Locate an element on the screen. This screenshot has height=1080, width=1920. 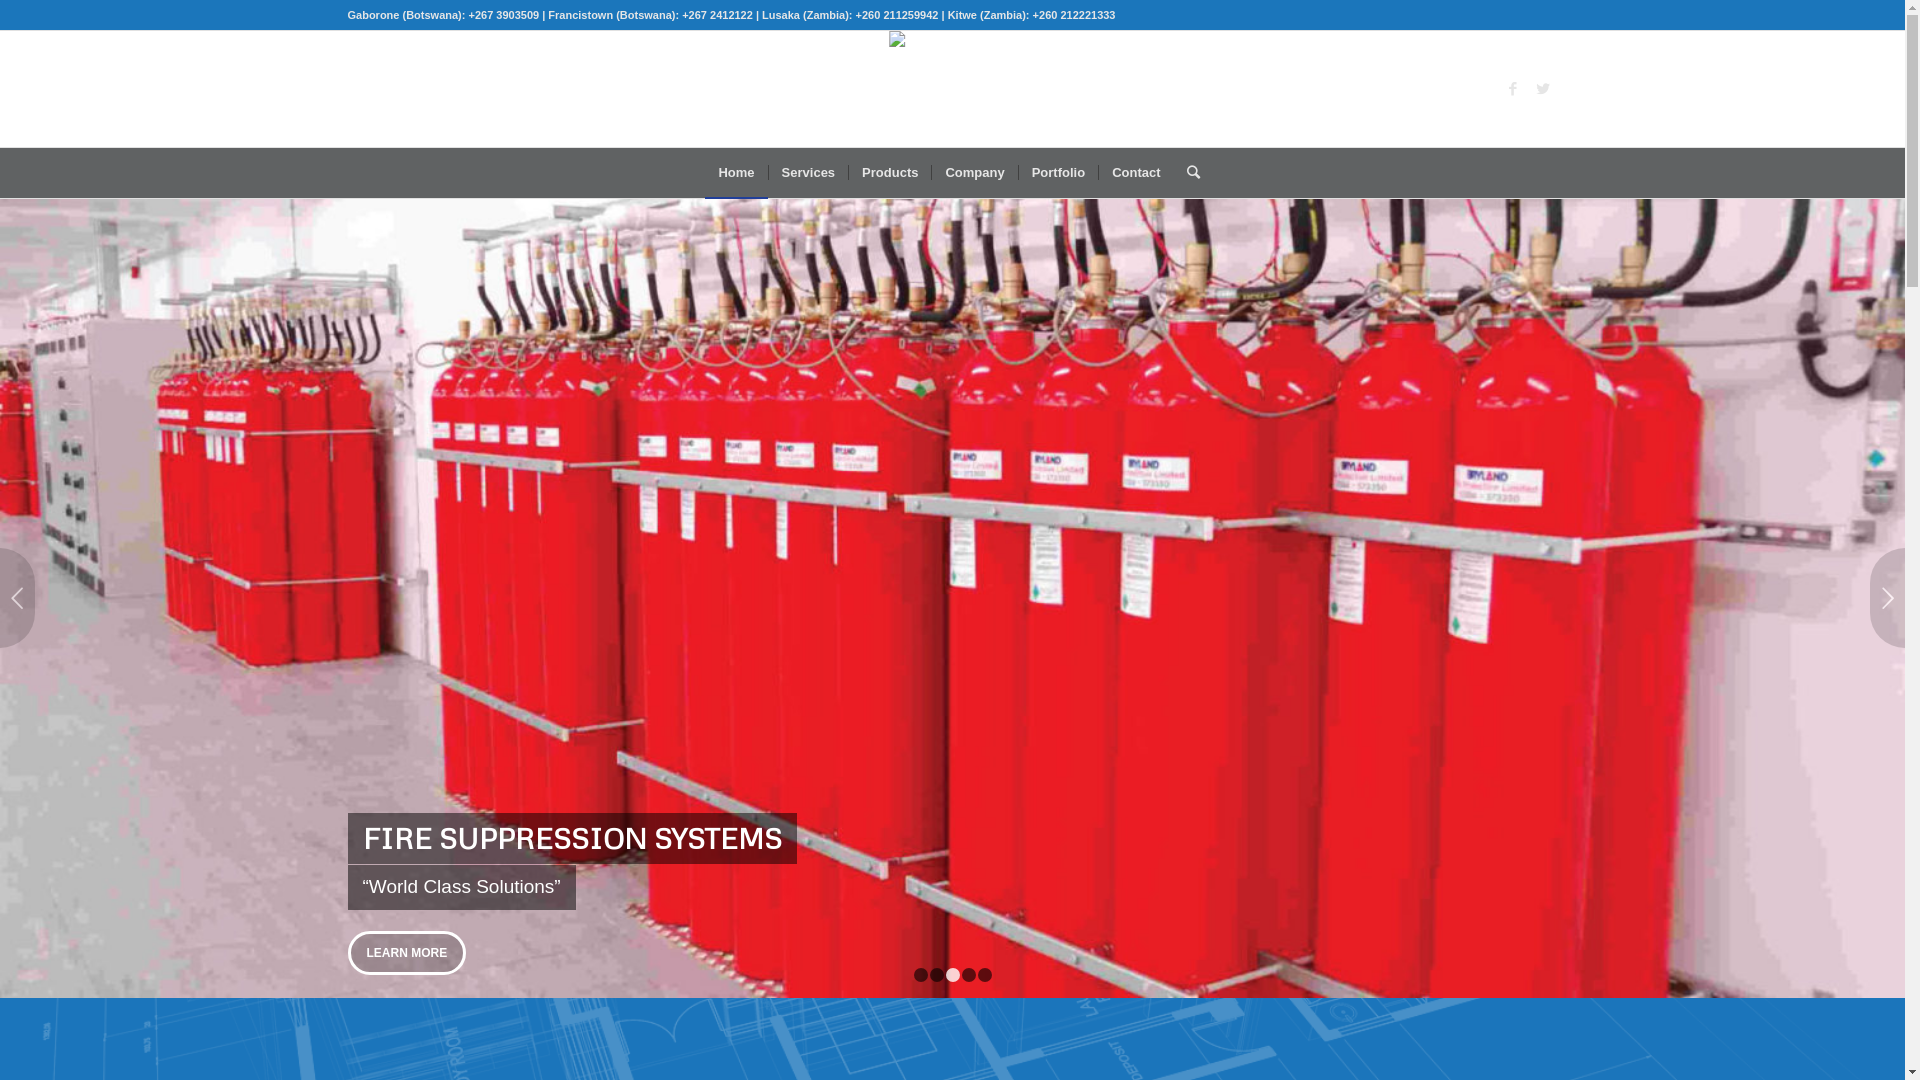
Facebook is located at coordinates (1513, 89).